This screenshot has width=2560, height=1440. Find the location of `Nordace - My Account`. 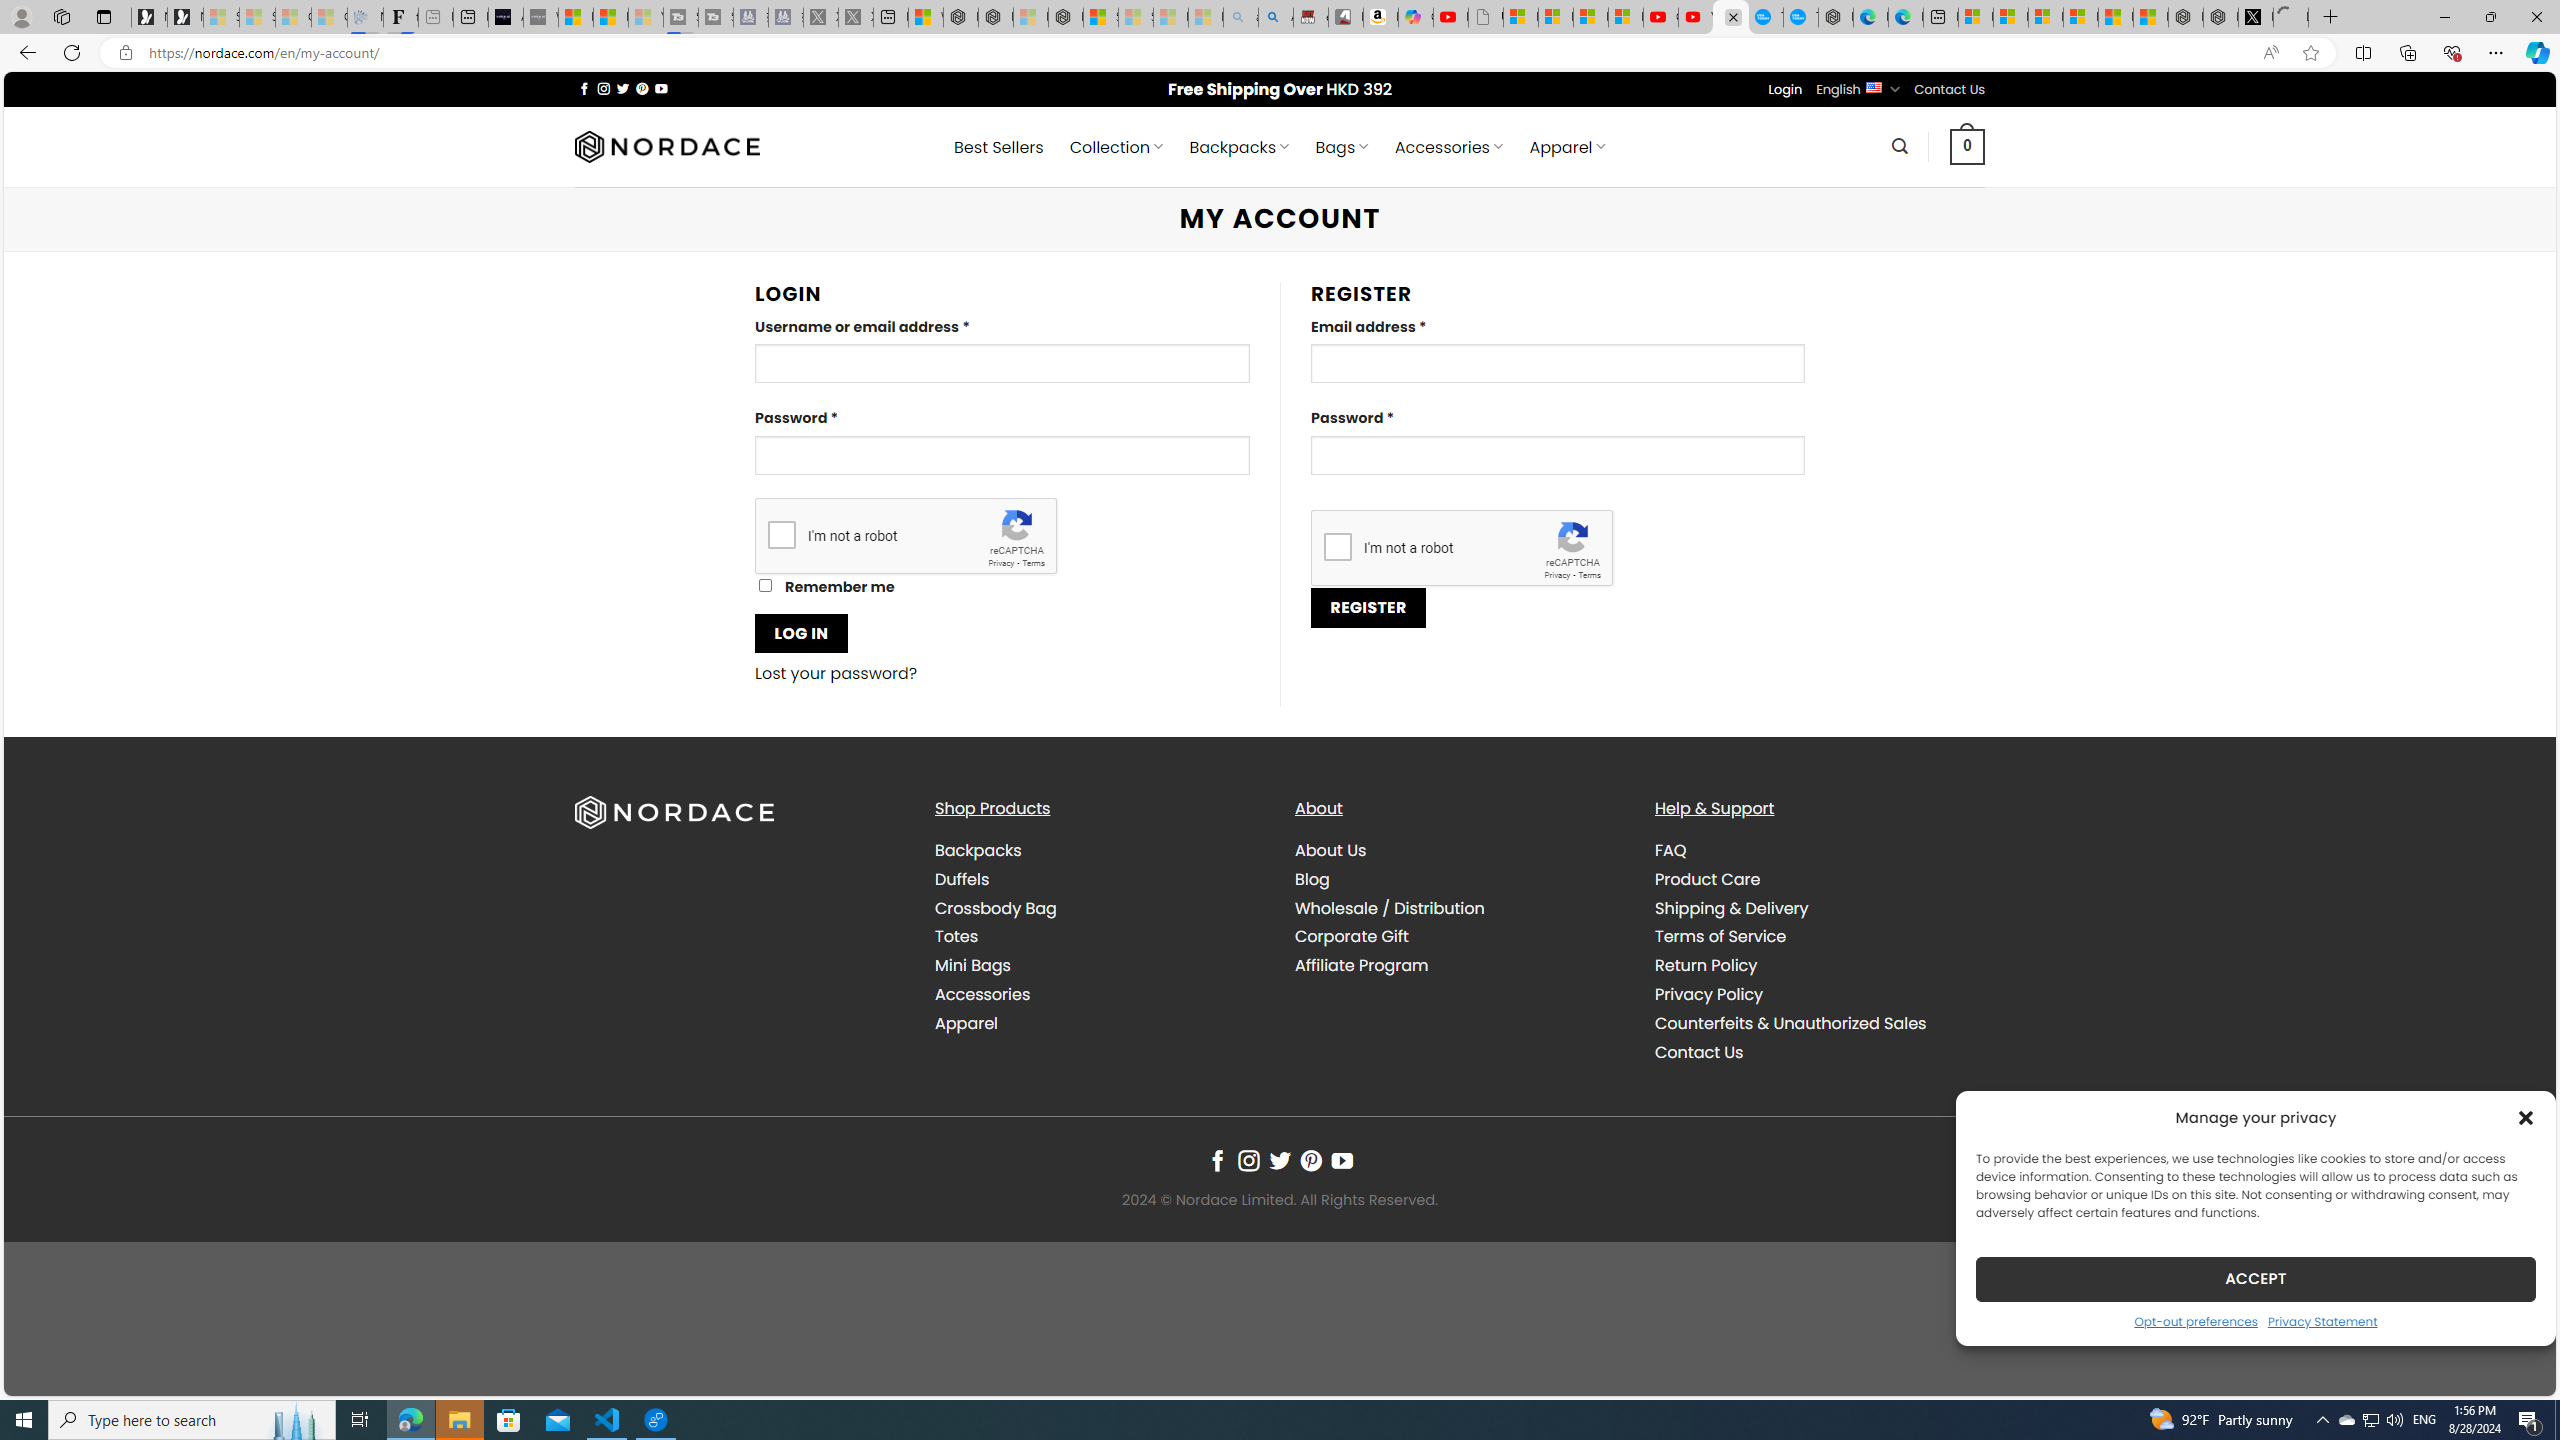

Nordace - My Account is located at coordinates (1730, 17).